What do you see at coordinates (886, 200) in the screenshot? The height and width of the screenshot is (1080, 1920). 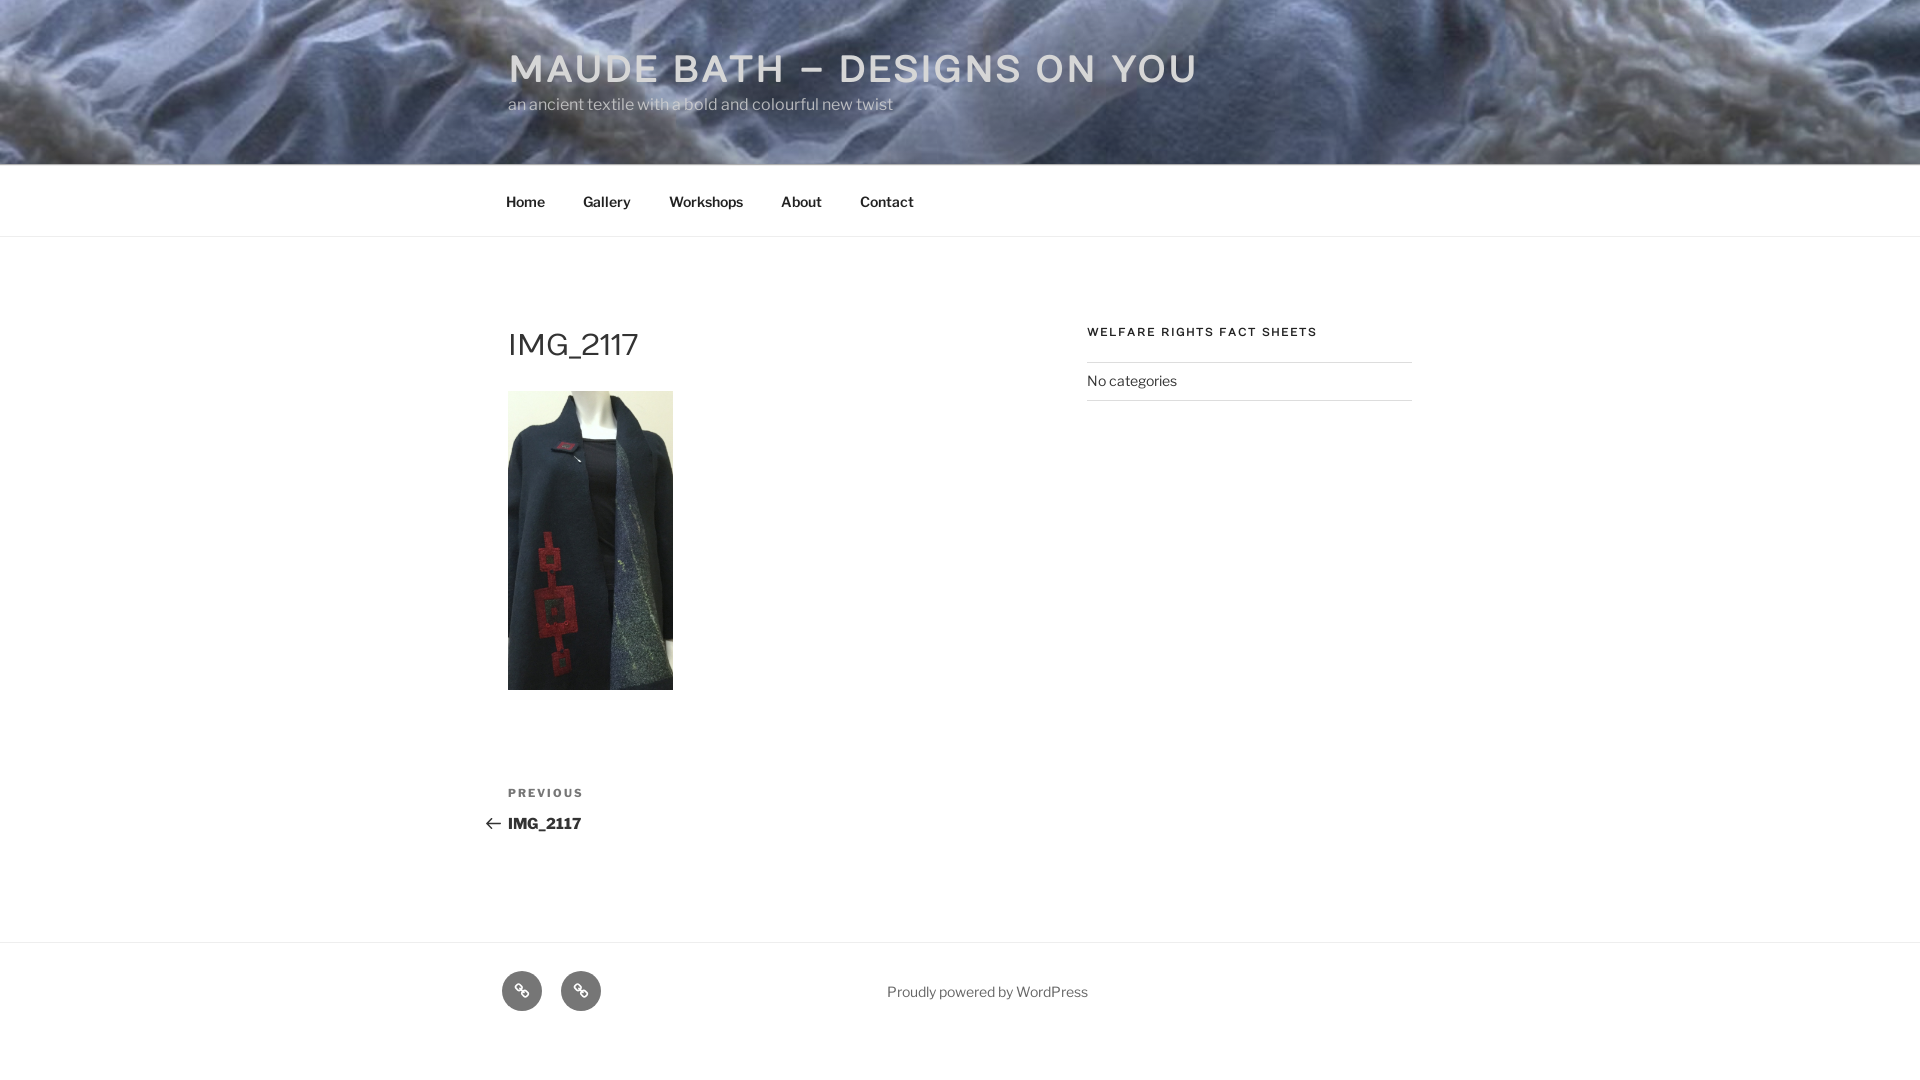 I see `Contact` at bounding box center [886, 200].